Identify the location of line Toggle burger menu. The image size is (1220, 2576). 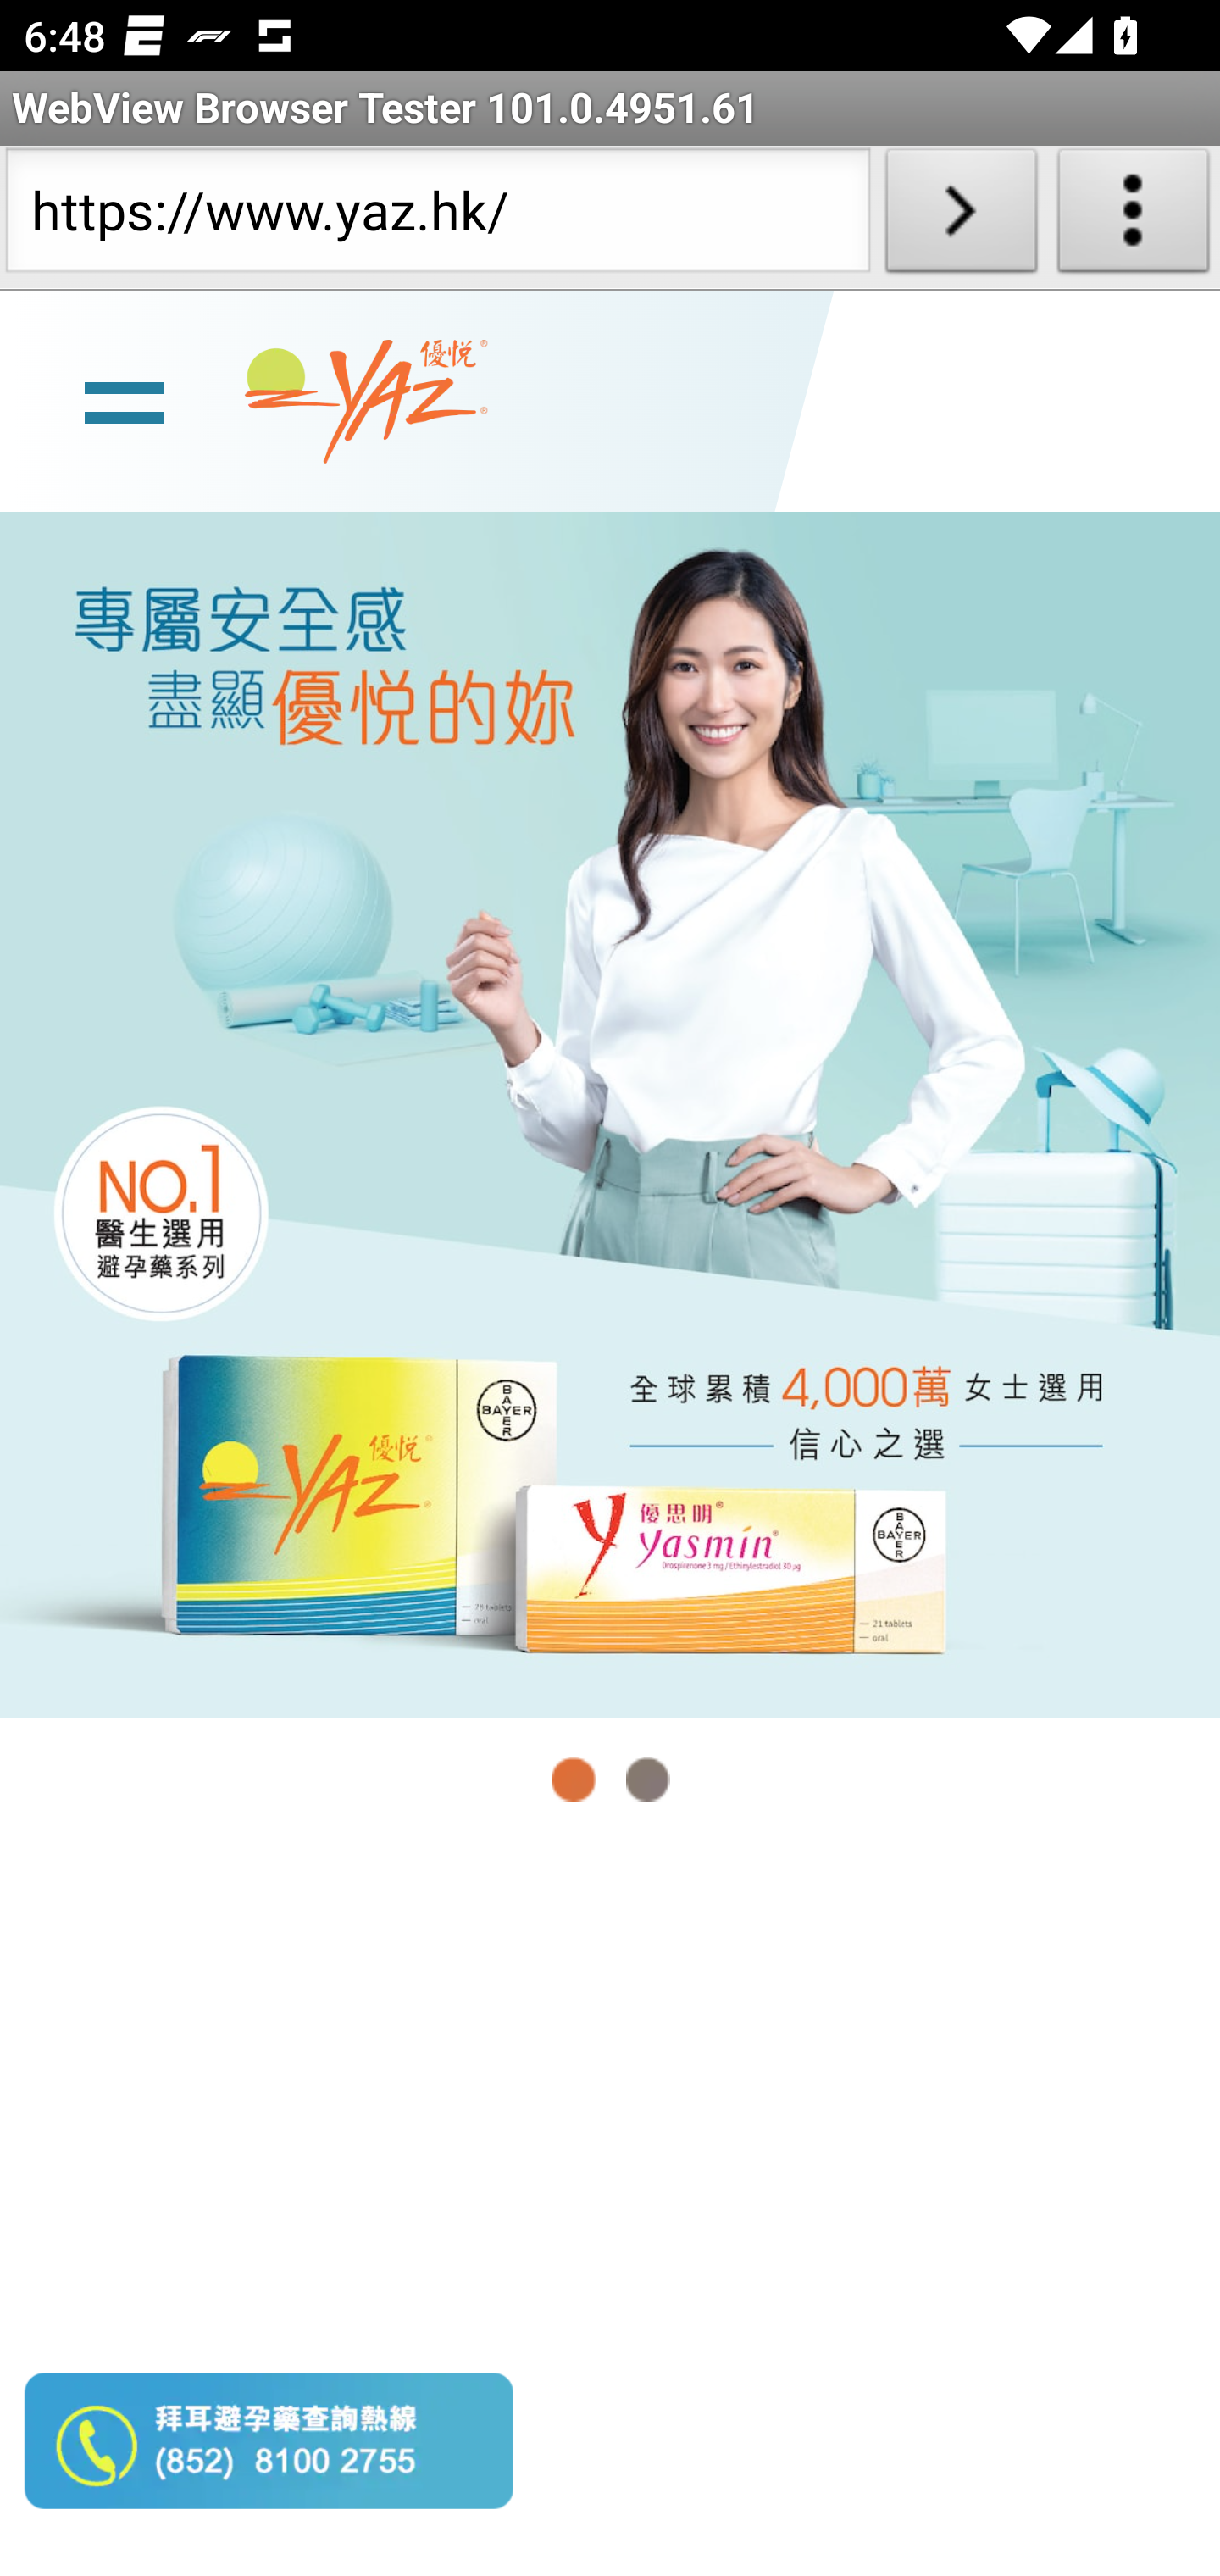
(124, 399).